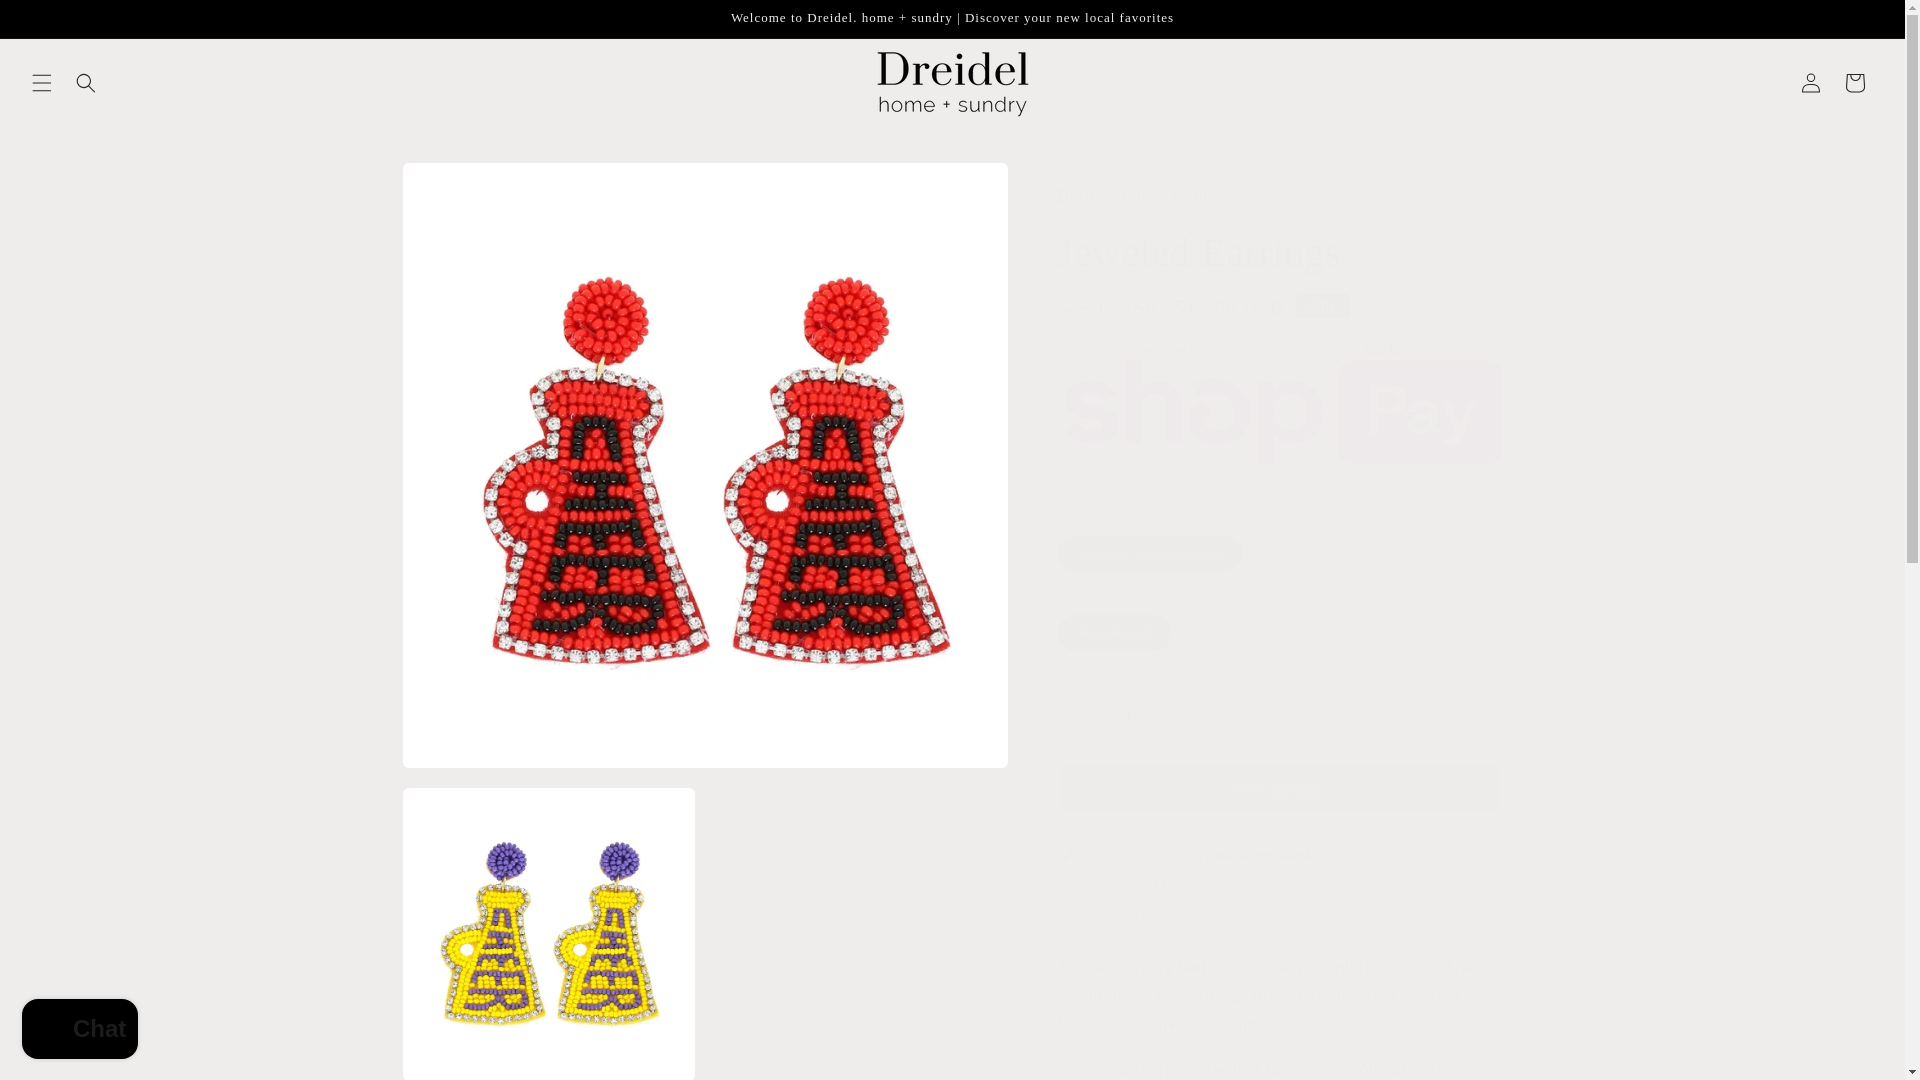 This screenshot has height=1080, width=1920. I want to click on Shopify online store chat, so click(80, 1031).